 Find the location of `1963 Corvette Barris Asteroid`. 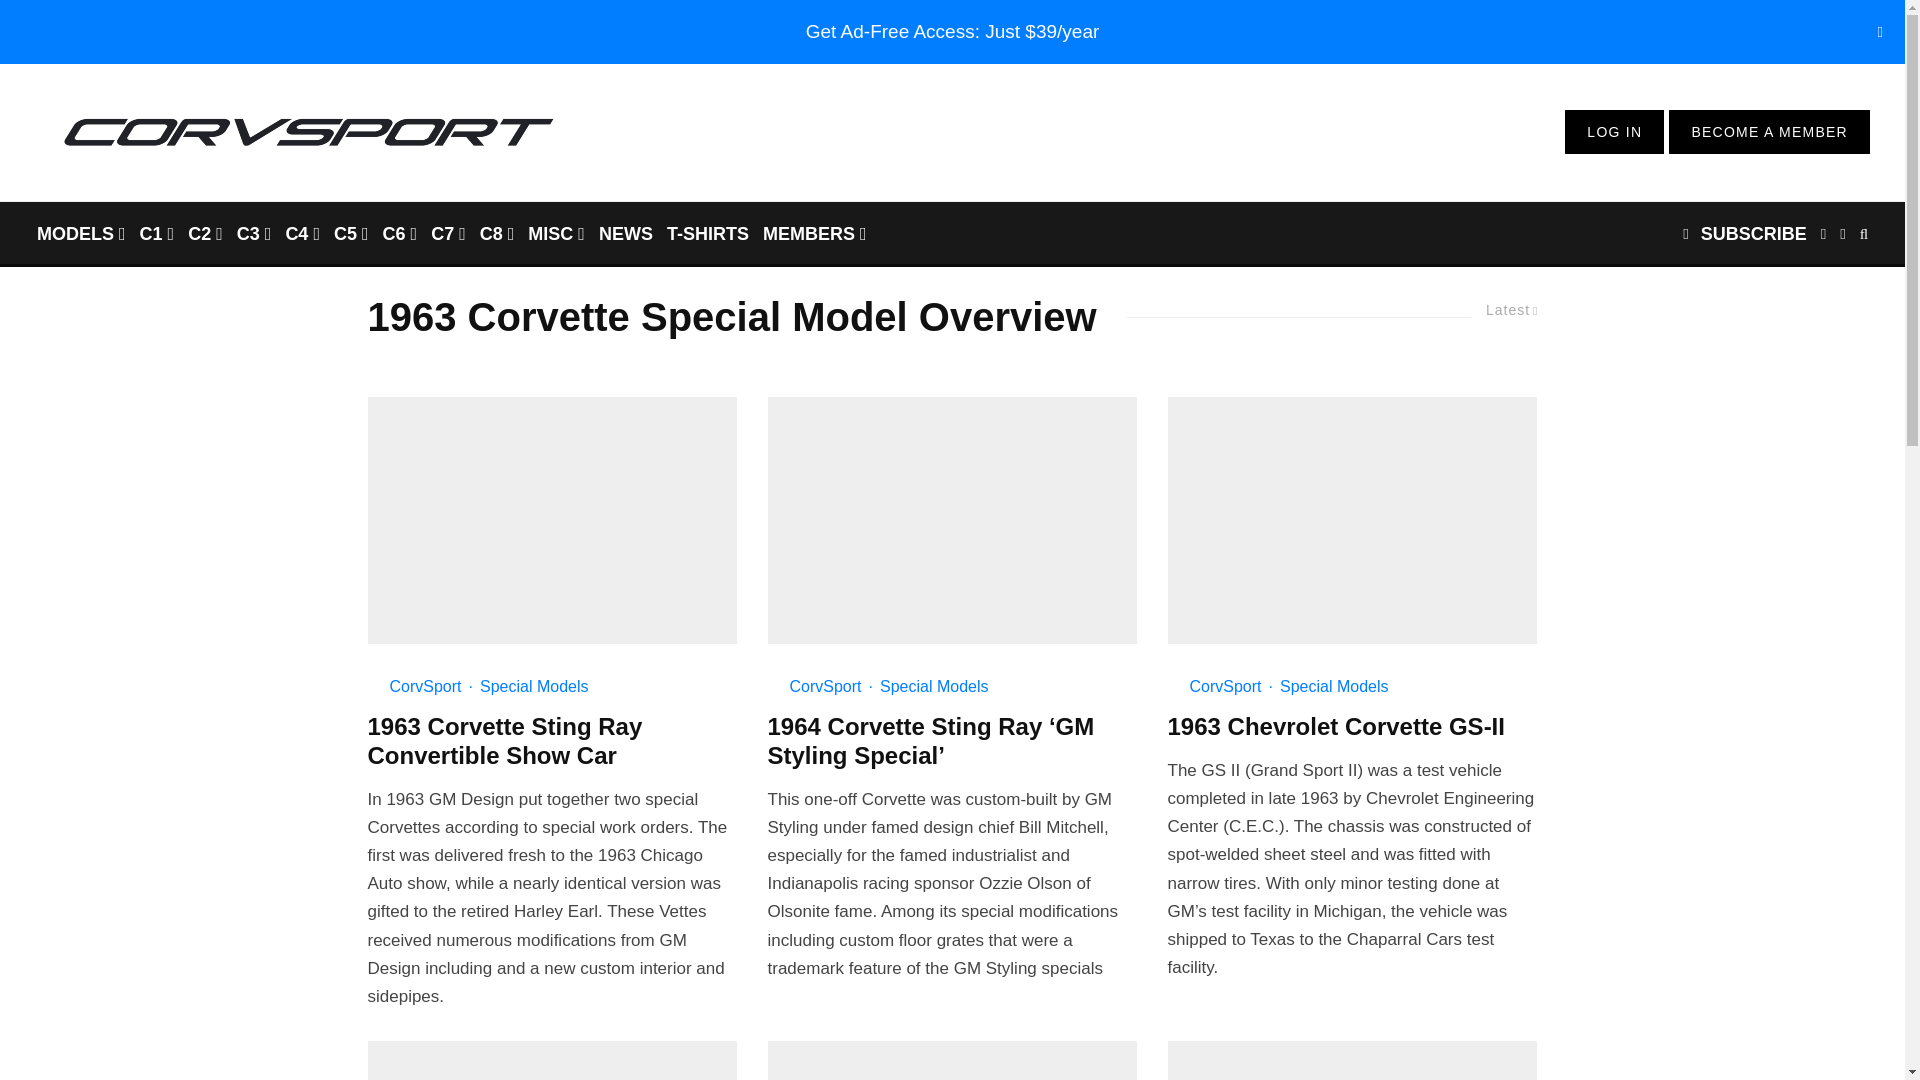

1963 Corvette Barris Asteroid is located at coordinates (953, 1060).